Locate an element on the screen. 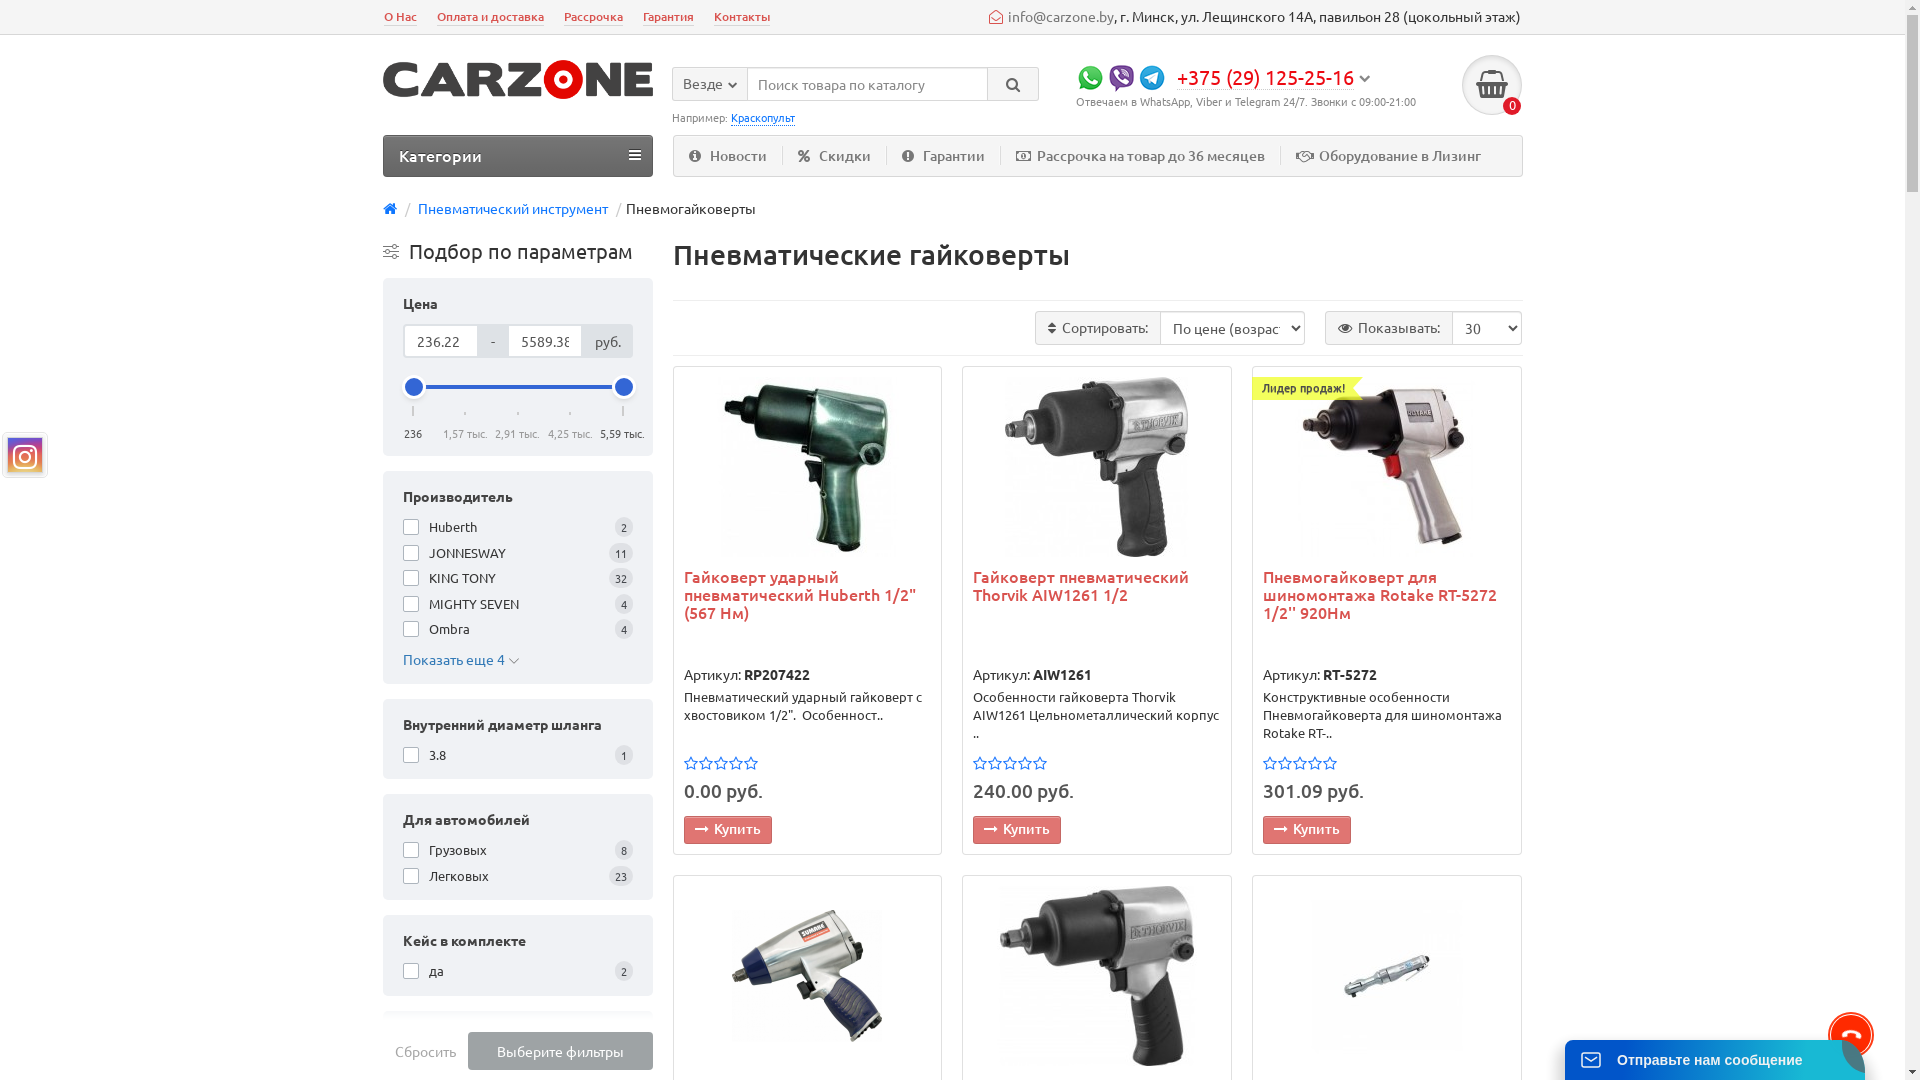 This screenshot has height=1080, width=1920. JONNESWAY
11 is located at coordinates (517, 552).